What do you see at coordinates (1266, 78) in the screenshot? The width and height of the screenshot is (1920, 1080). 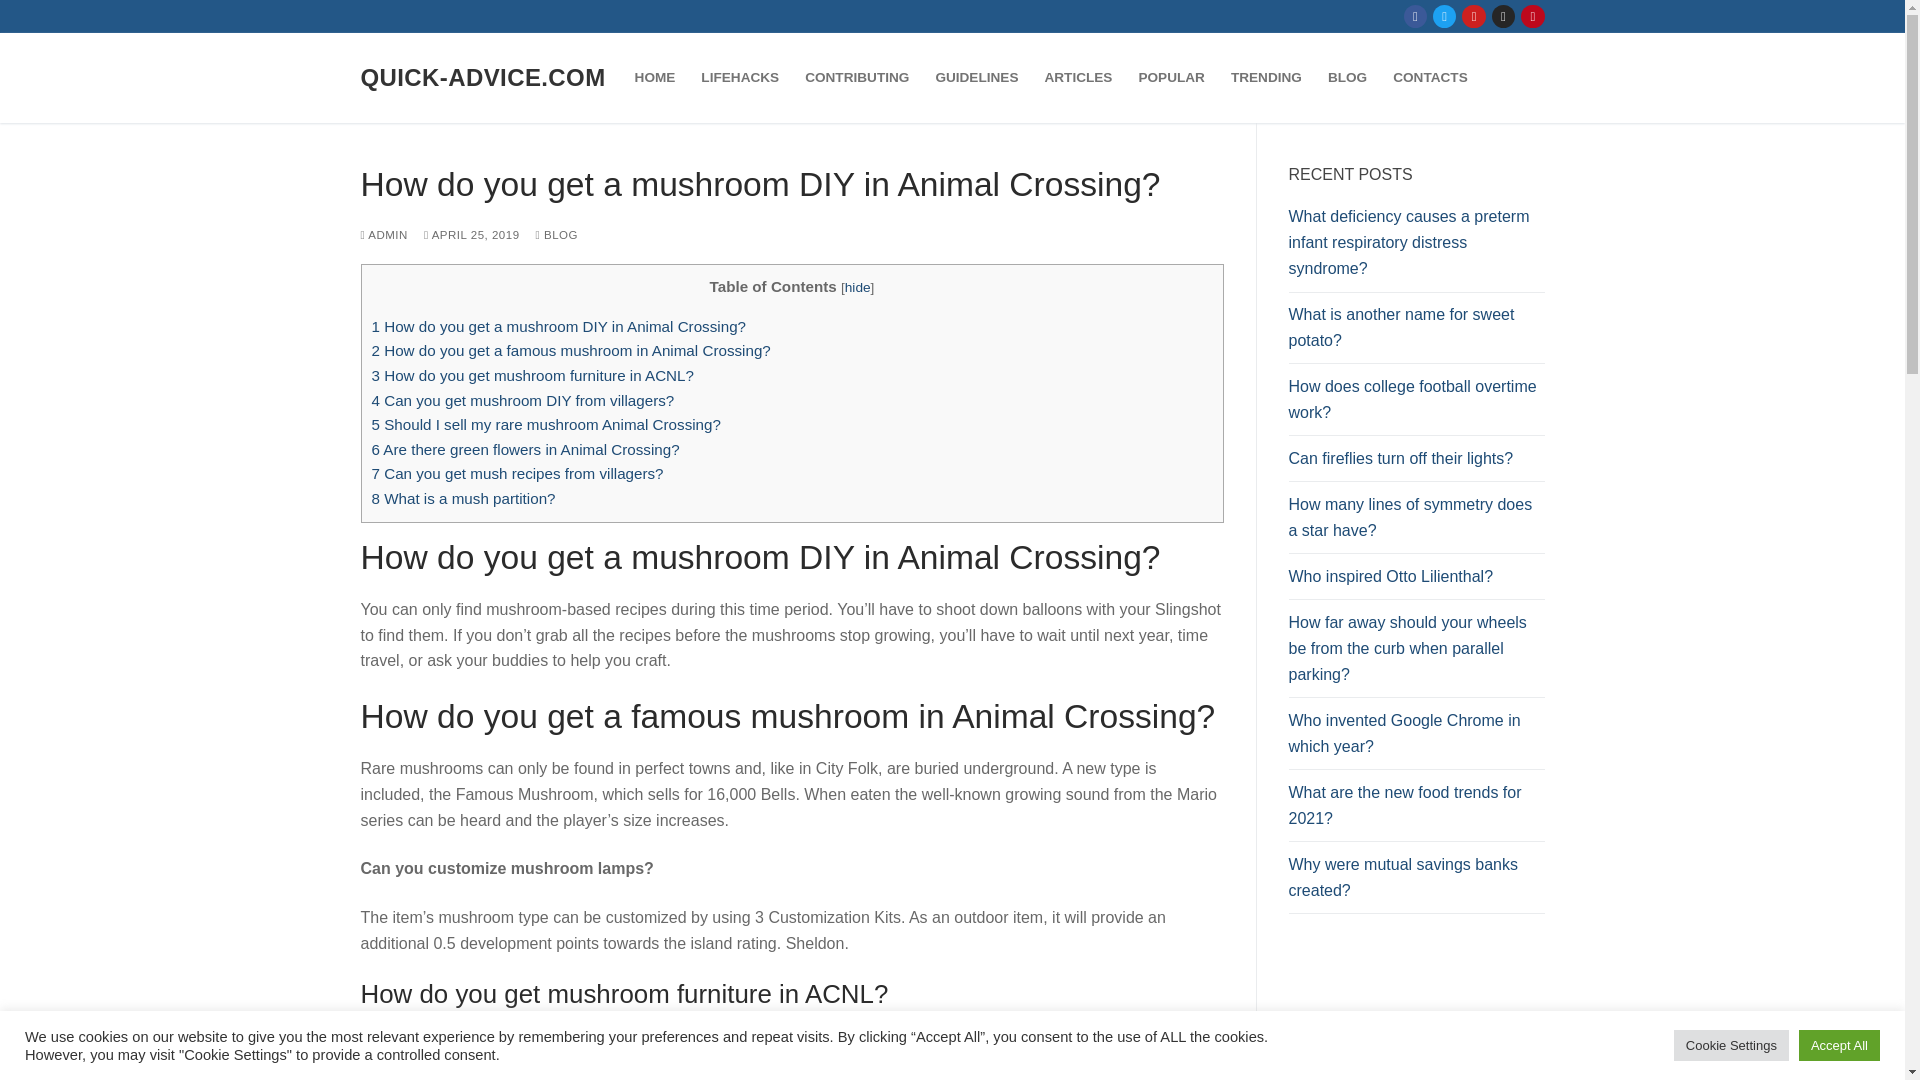 I see `TRENDING` at bounding box center [1266, 78].